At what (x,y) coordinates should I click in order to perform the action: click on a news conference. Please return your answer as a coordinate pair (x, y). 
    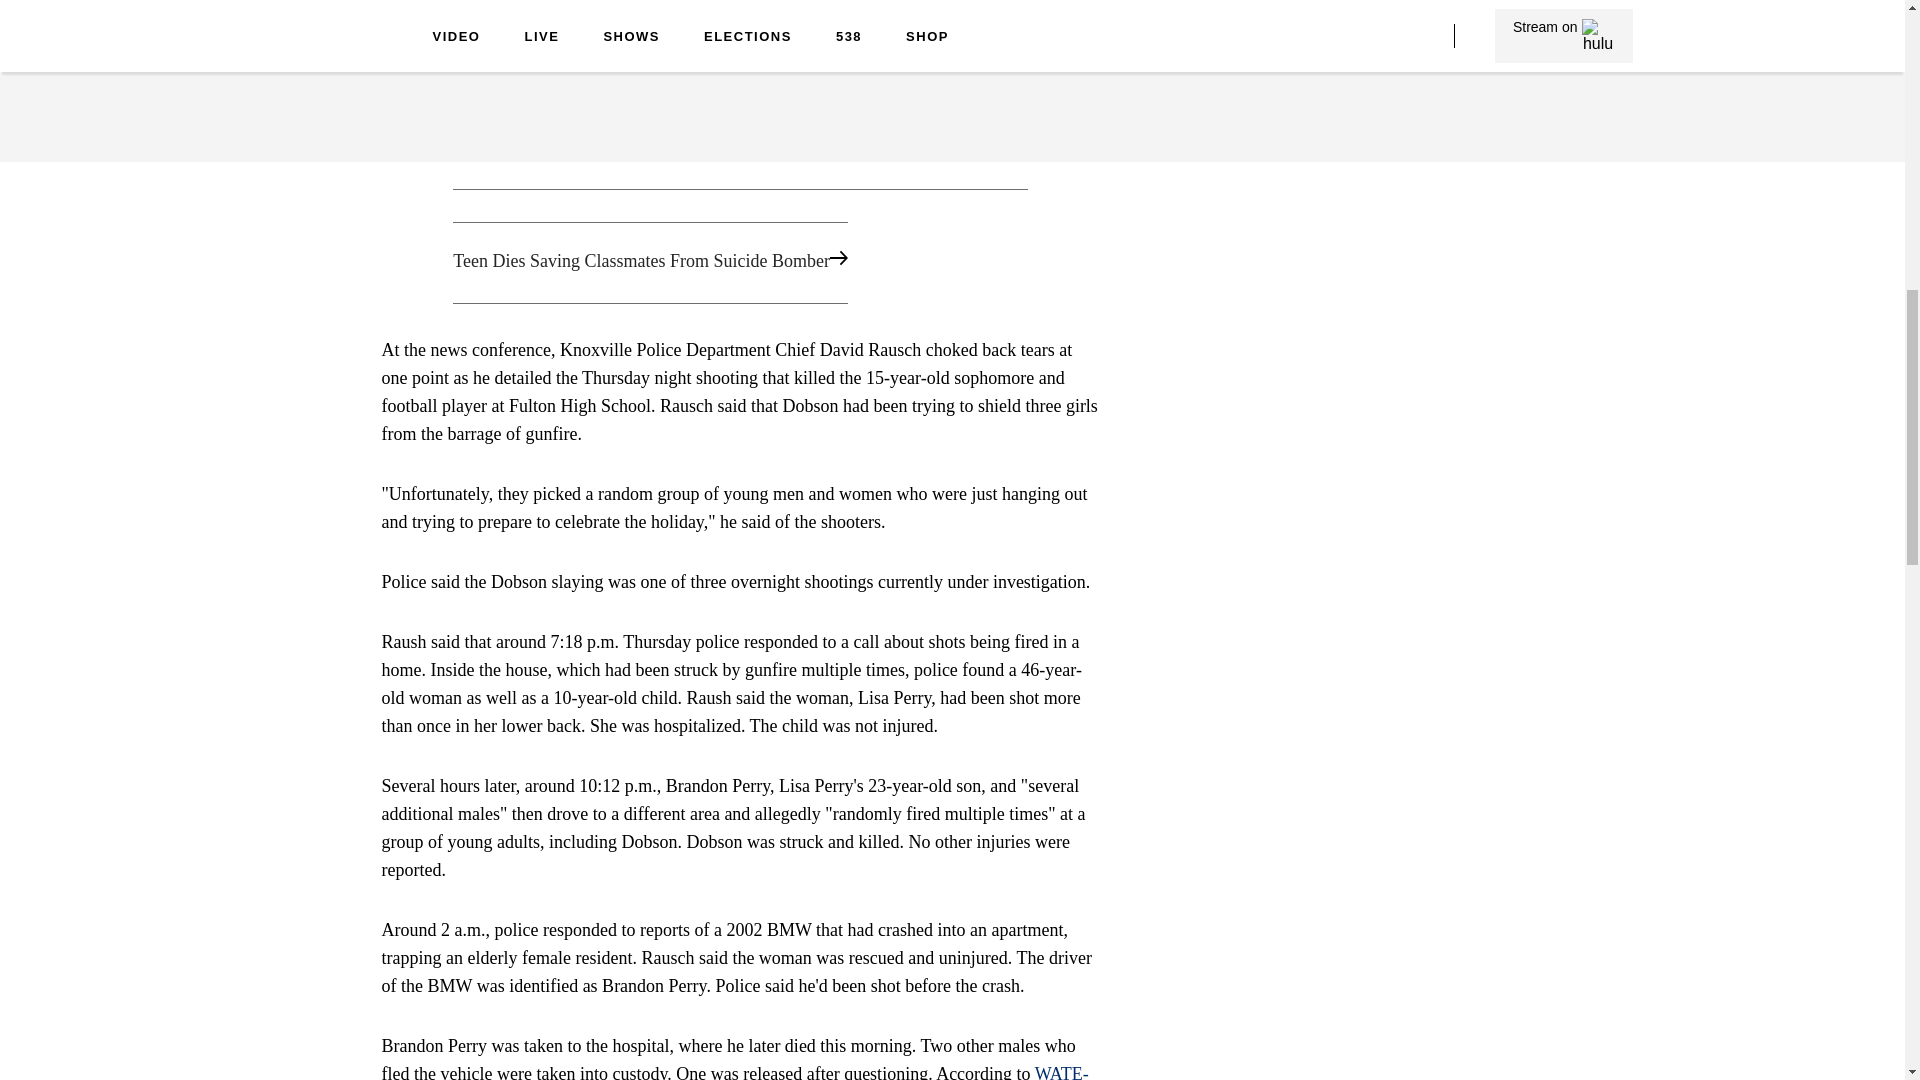
    Looking at the image, I should click on (532, 8).